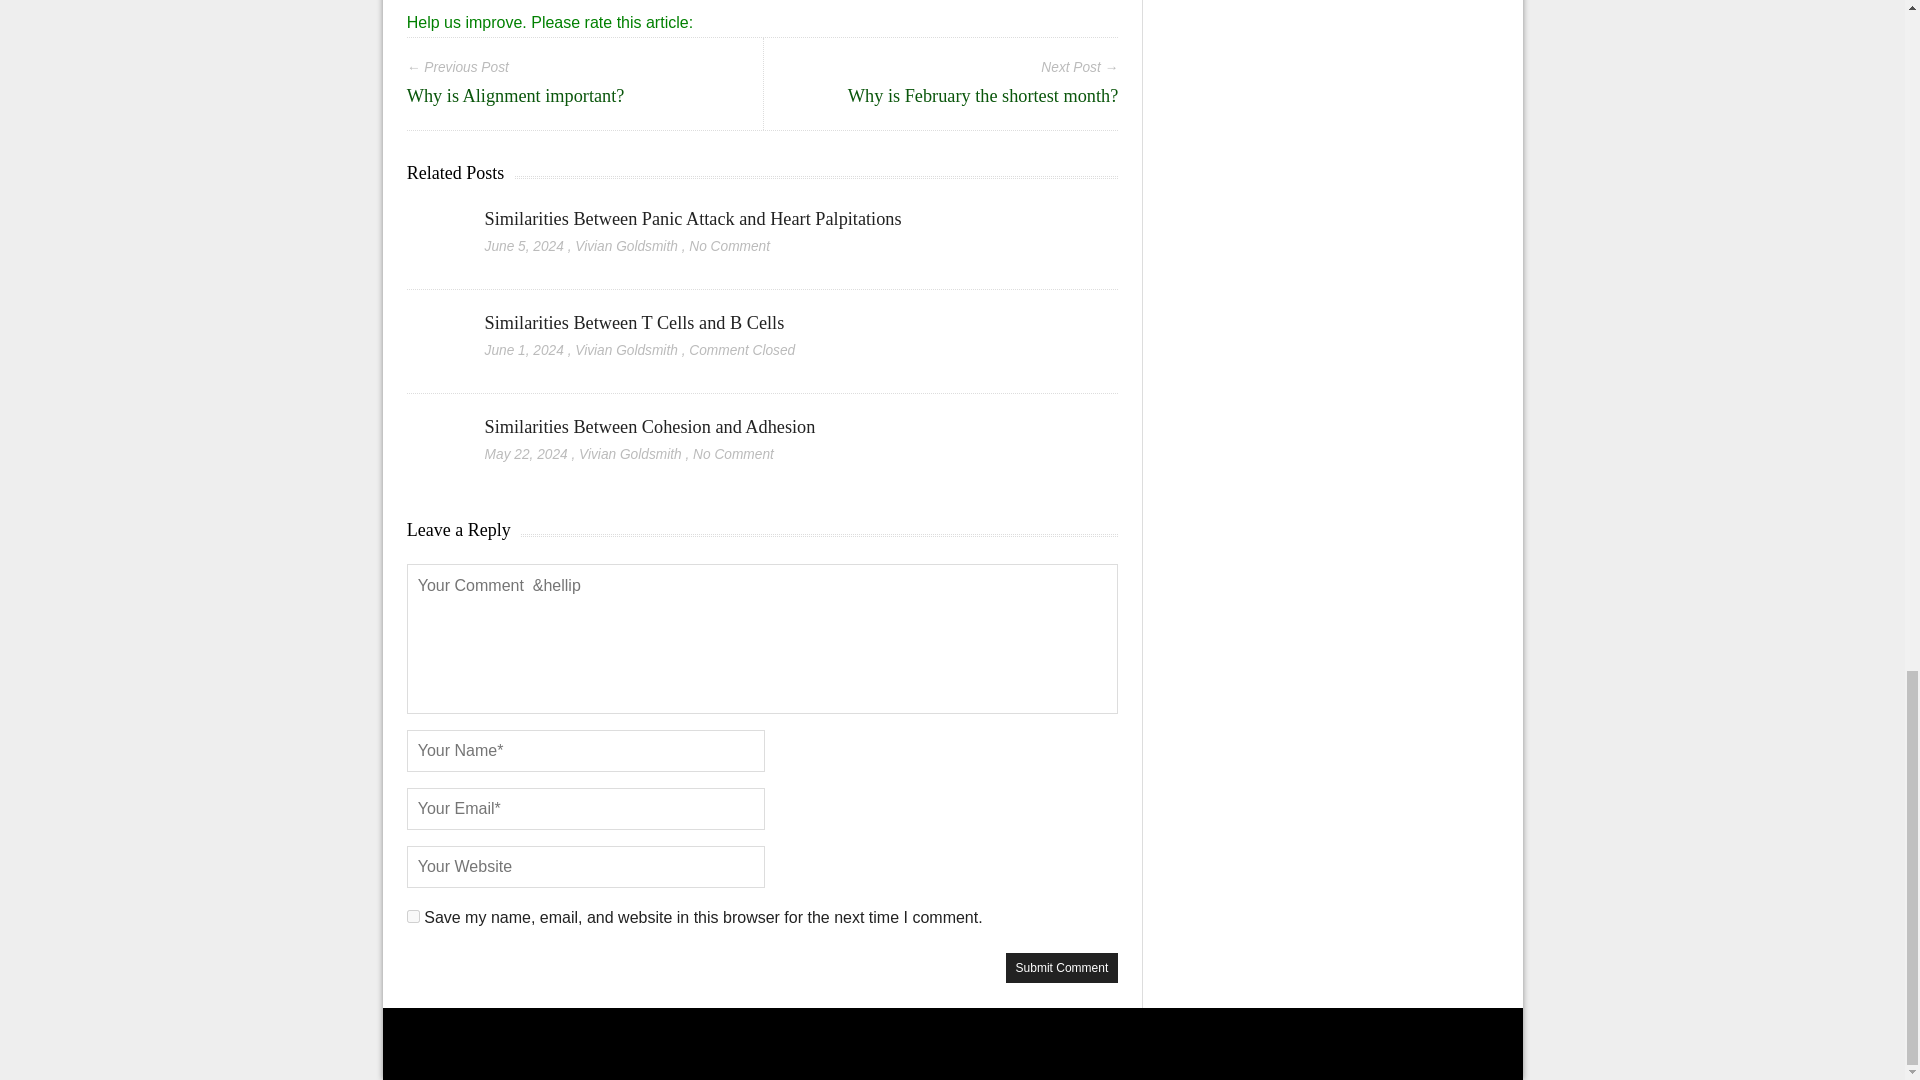 Image resolution: width=1920 pixels, height=1080 pixels. What do you see at coordinates (626, 246) in the screenshot?
I see `Posts by Vivian Goldsmith` at bounding box center [626, 246].